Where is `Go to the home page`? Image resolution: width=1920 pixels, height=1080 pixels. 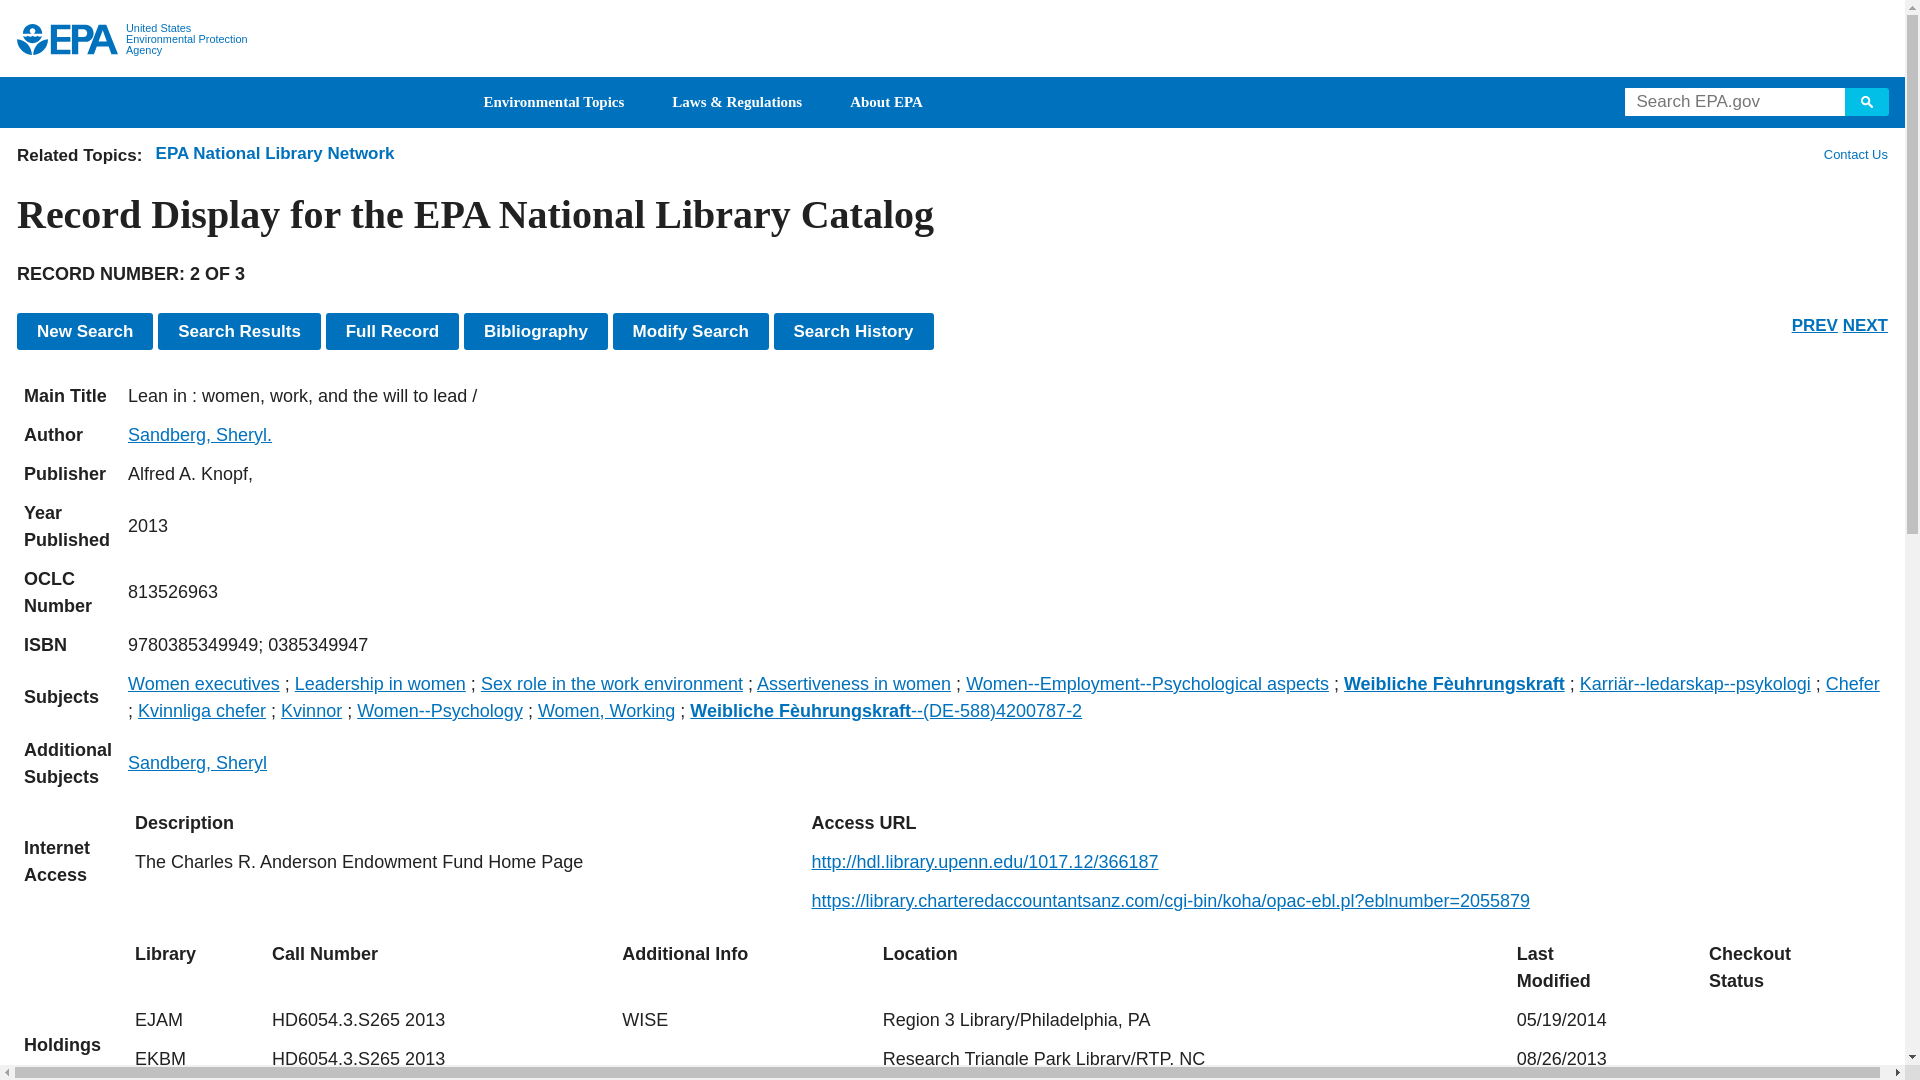
Go to the home page is located at coordinates (67, 39).